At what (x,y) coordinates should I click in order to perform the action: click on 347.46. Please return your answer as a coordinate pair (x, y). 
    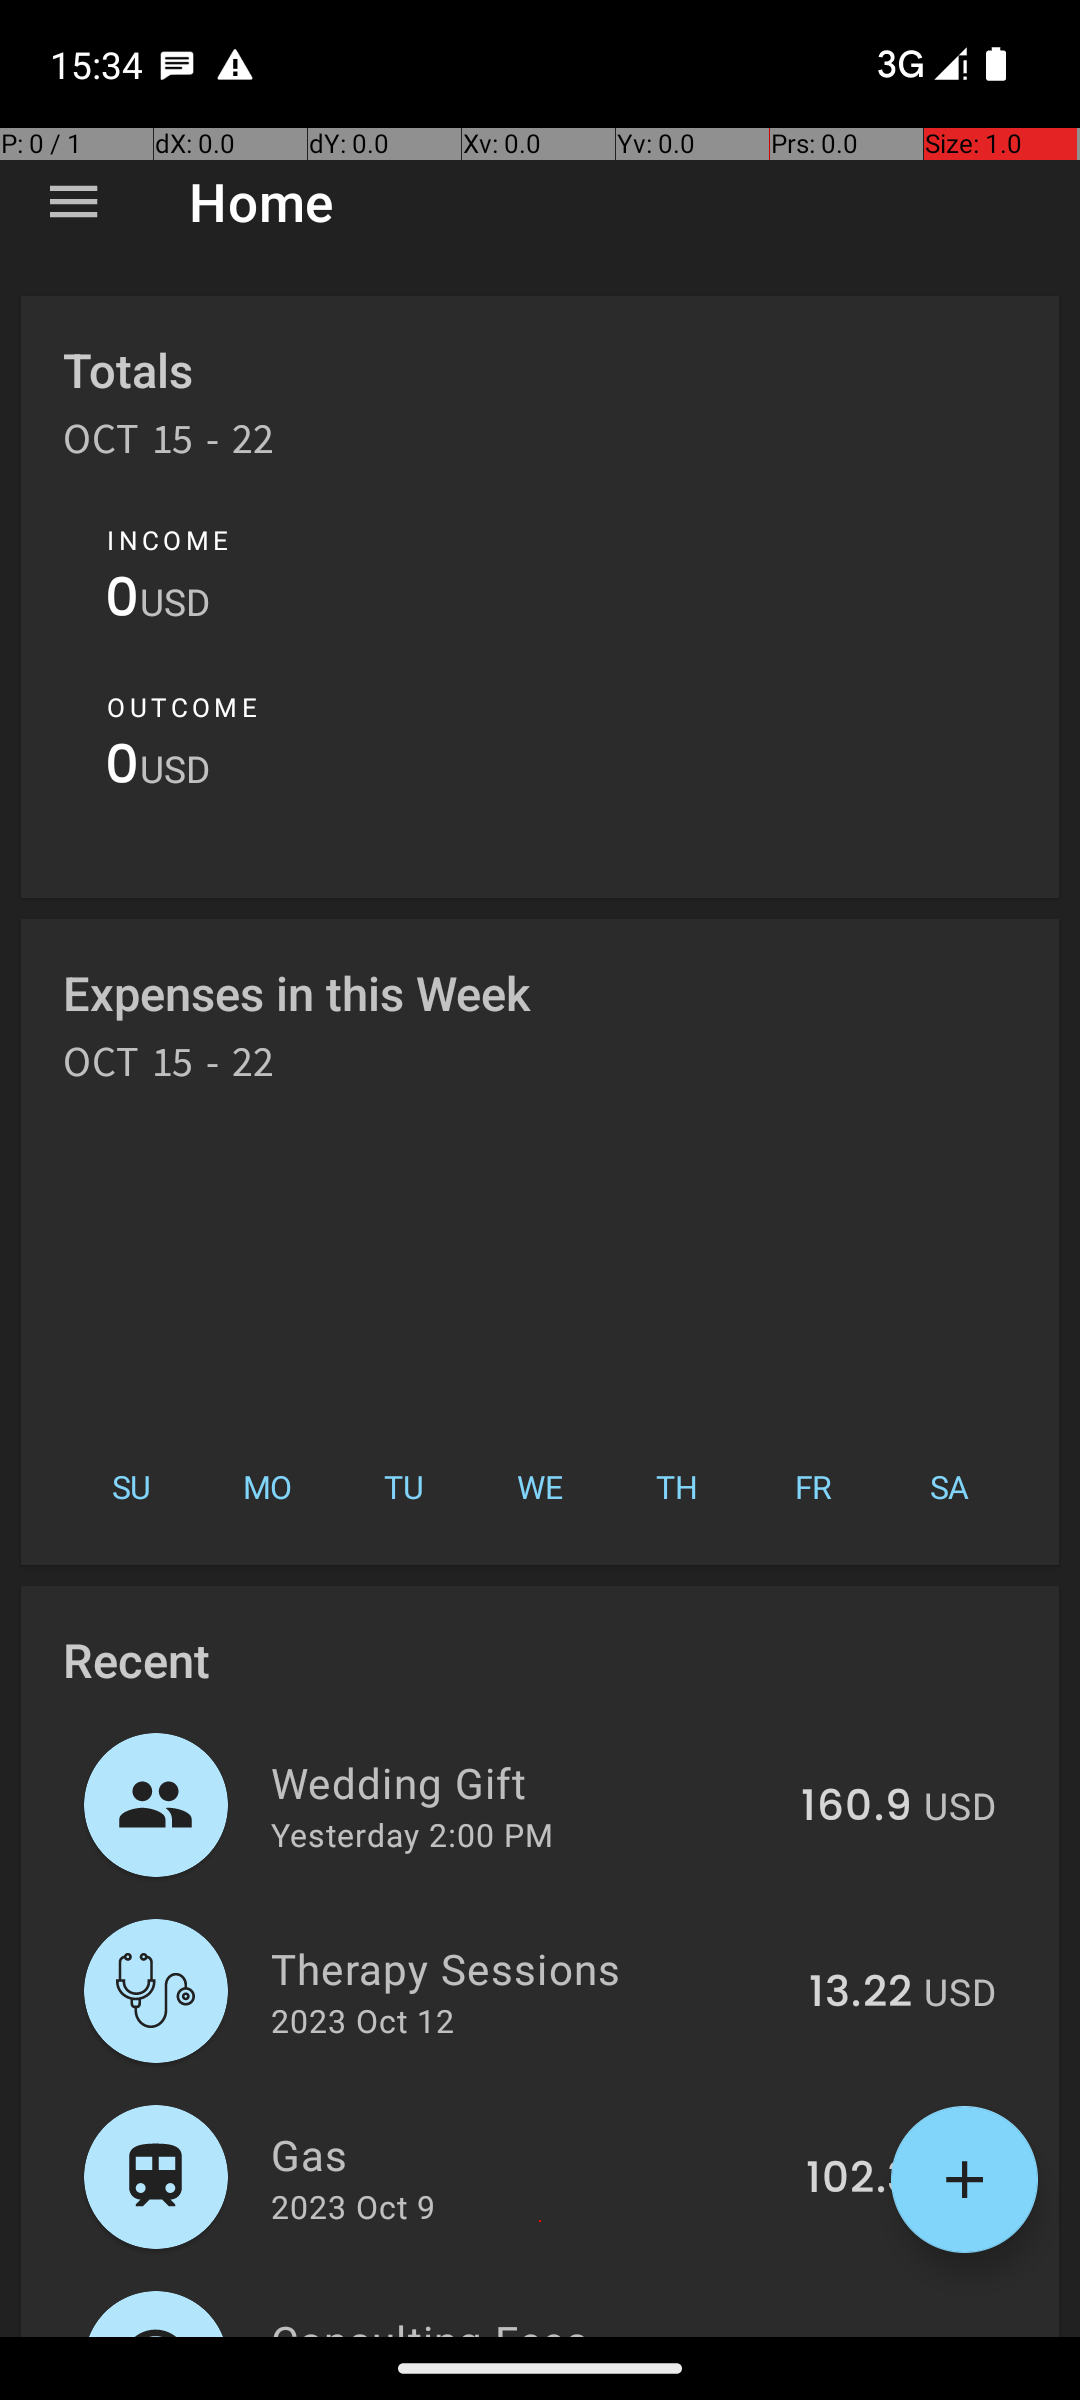
    Looking at the image, I should click on (839, 2334).